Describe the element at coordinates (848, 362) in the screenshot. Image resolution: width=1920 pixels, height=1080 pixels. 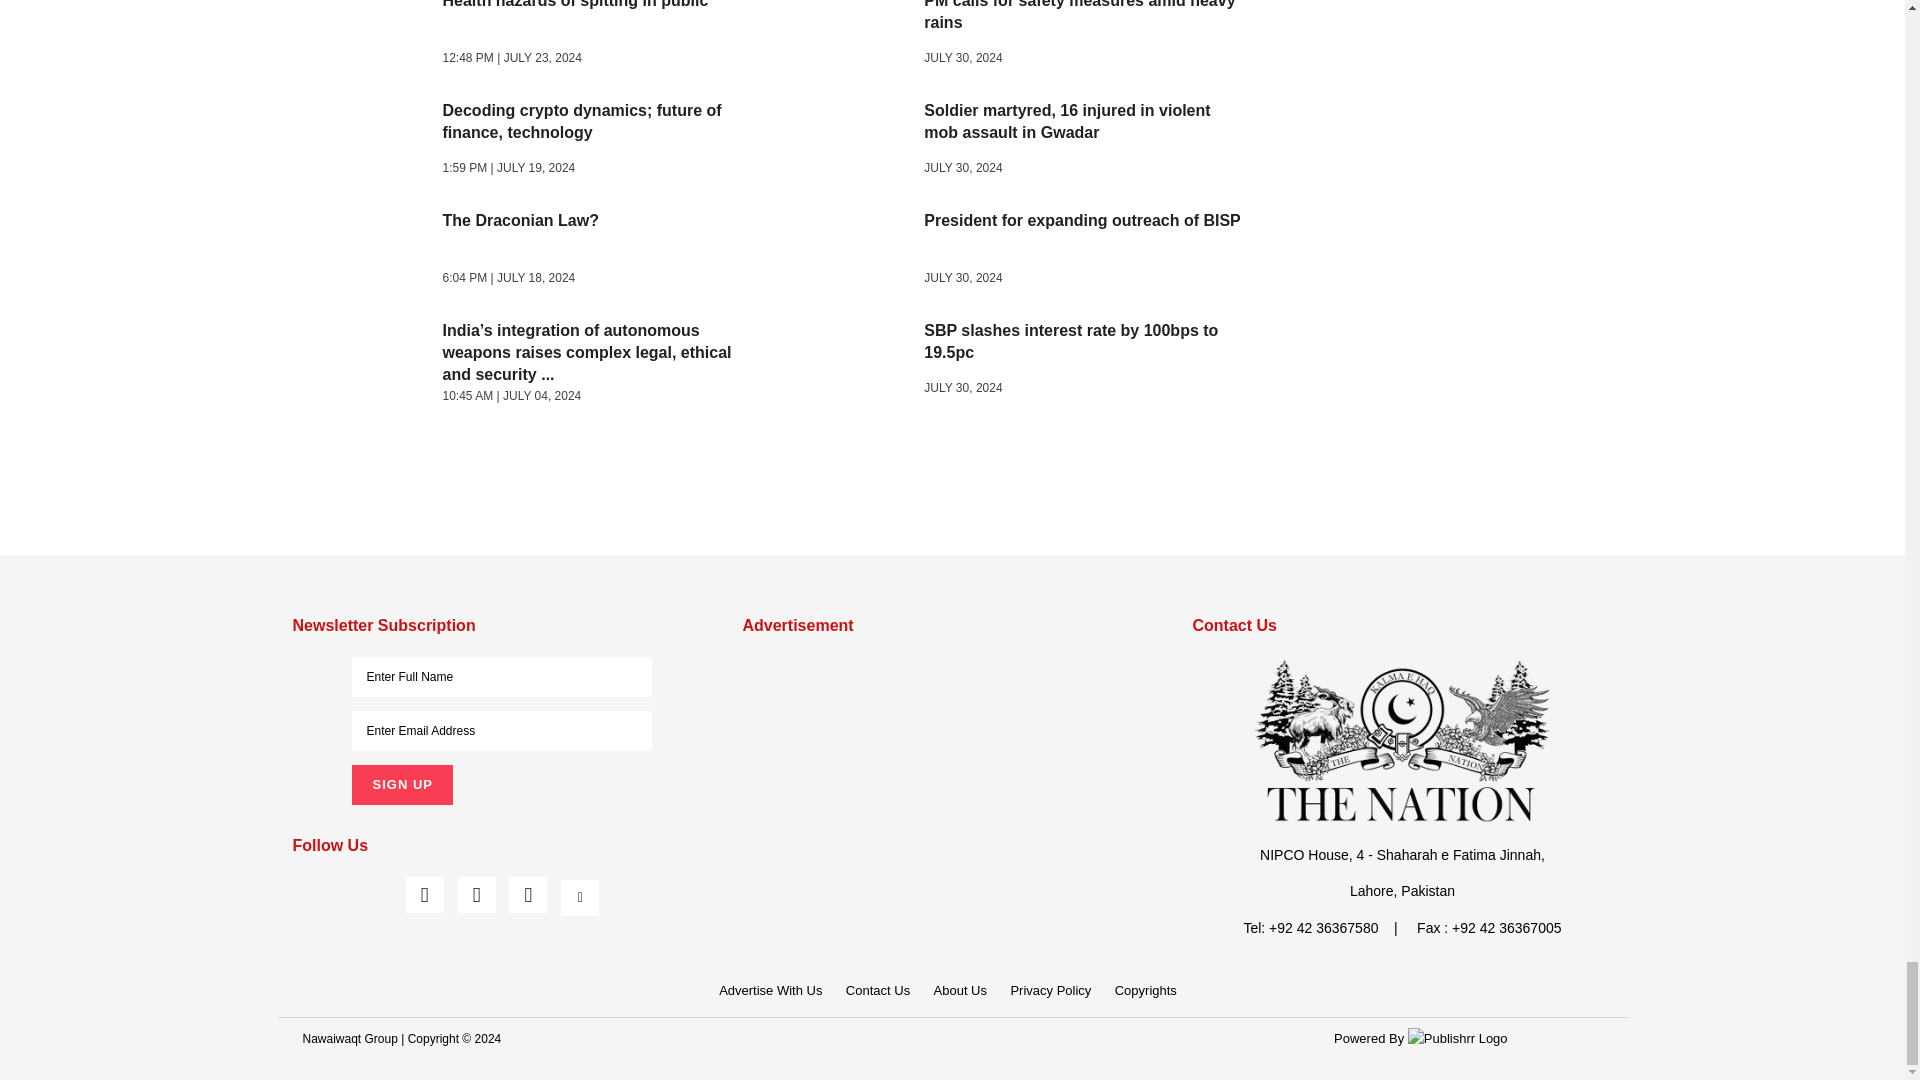
I see `SBP slashes interest rate by 100bps to 19.5pc` at that location.